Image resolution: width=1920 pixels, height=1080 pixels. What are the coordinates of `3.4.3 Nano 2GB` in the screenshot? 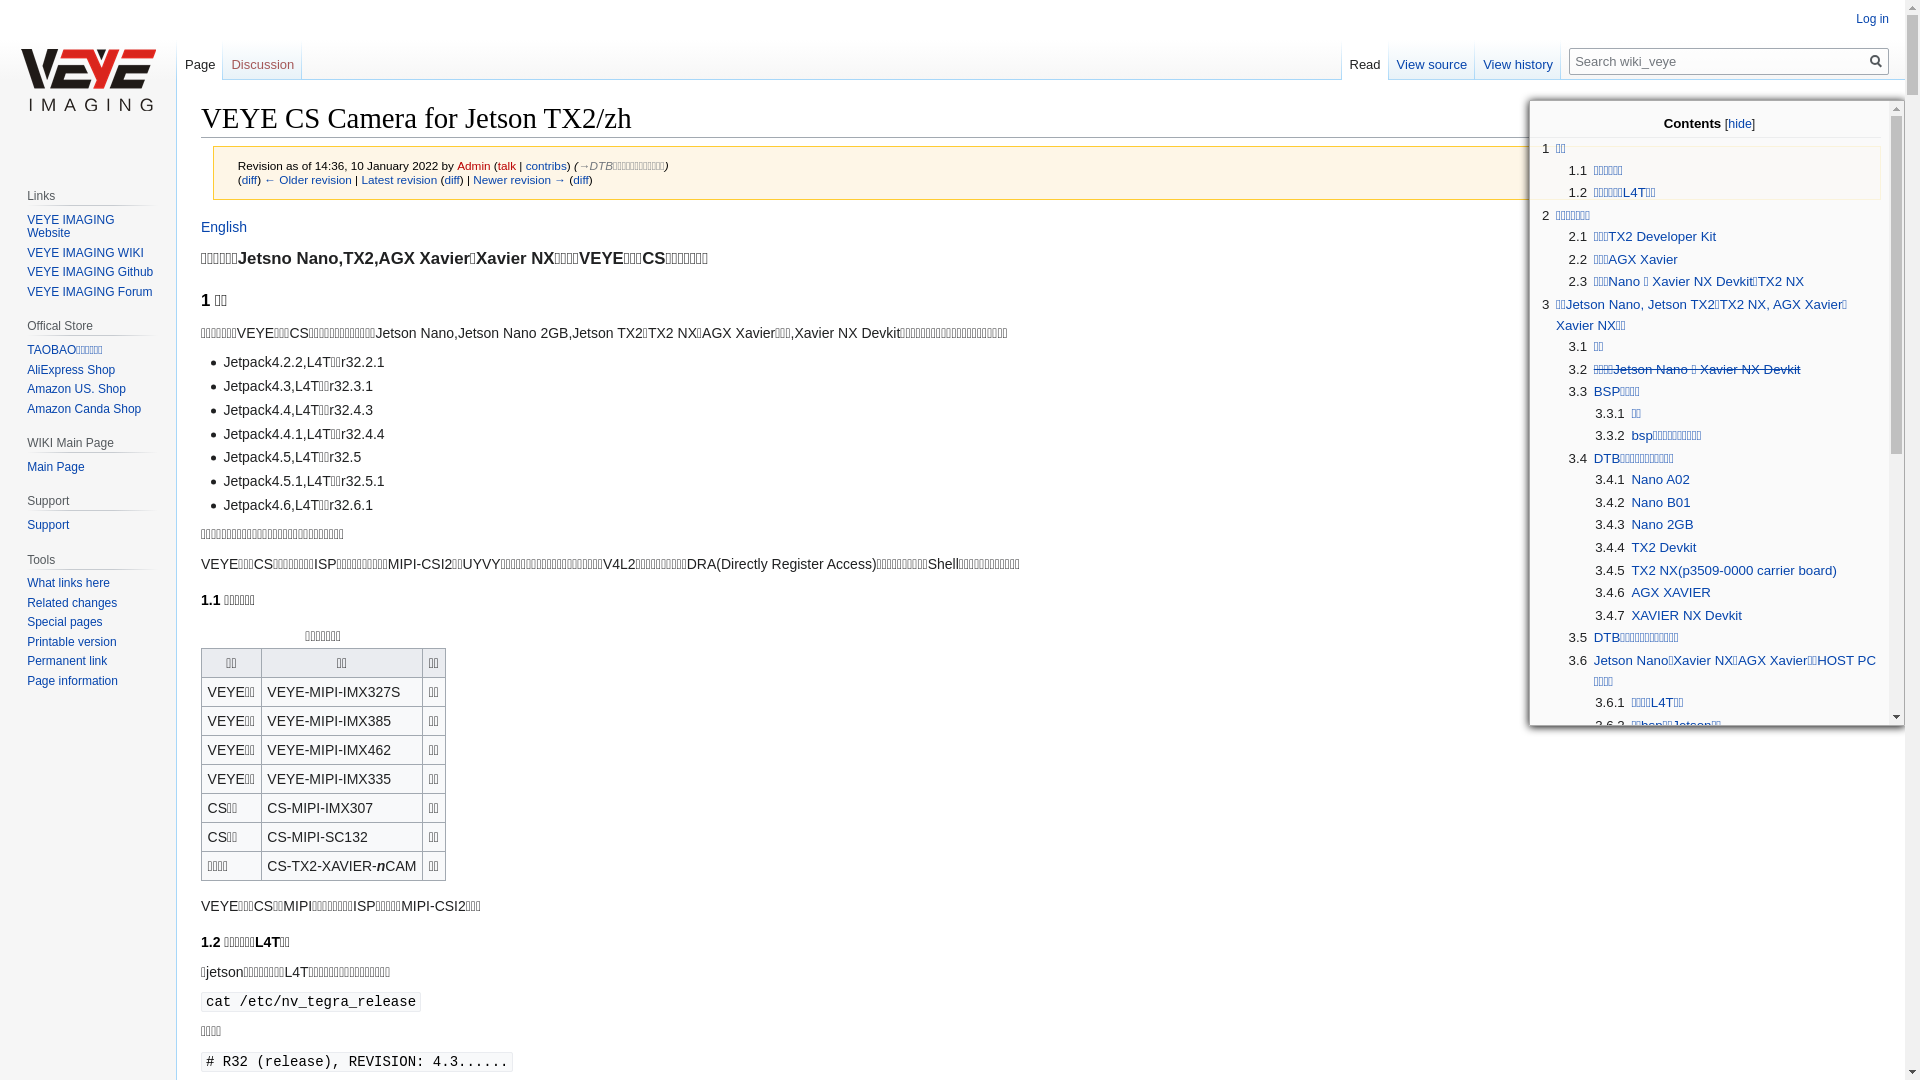 It's located at (1644, 524).